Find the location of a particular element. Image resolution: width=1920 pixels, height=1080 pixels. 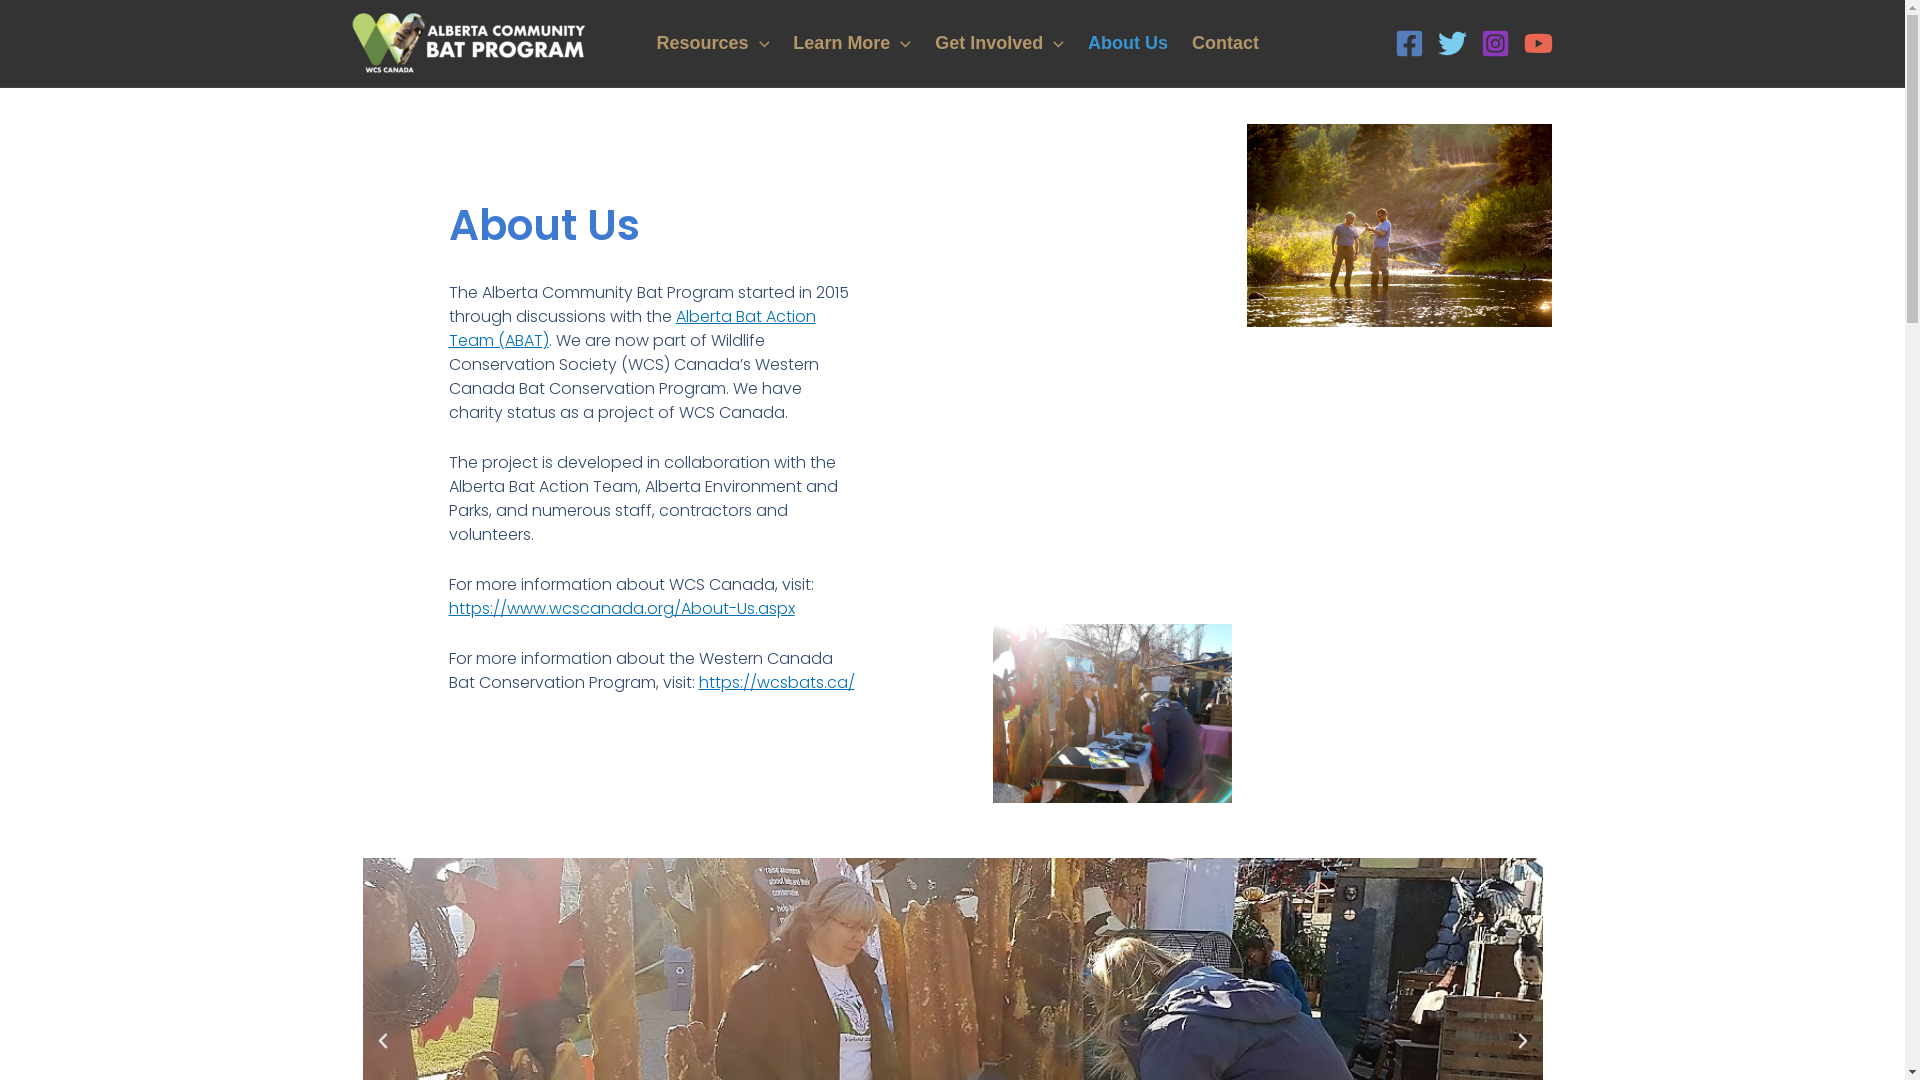

https://www.wcscanada.org/About-Us.aspx is located at coordinates (622, 608).